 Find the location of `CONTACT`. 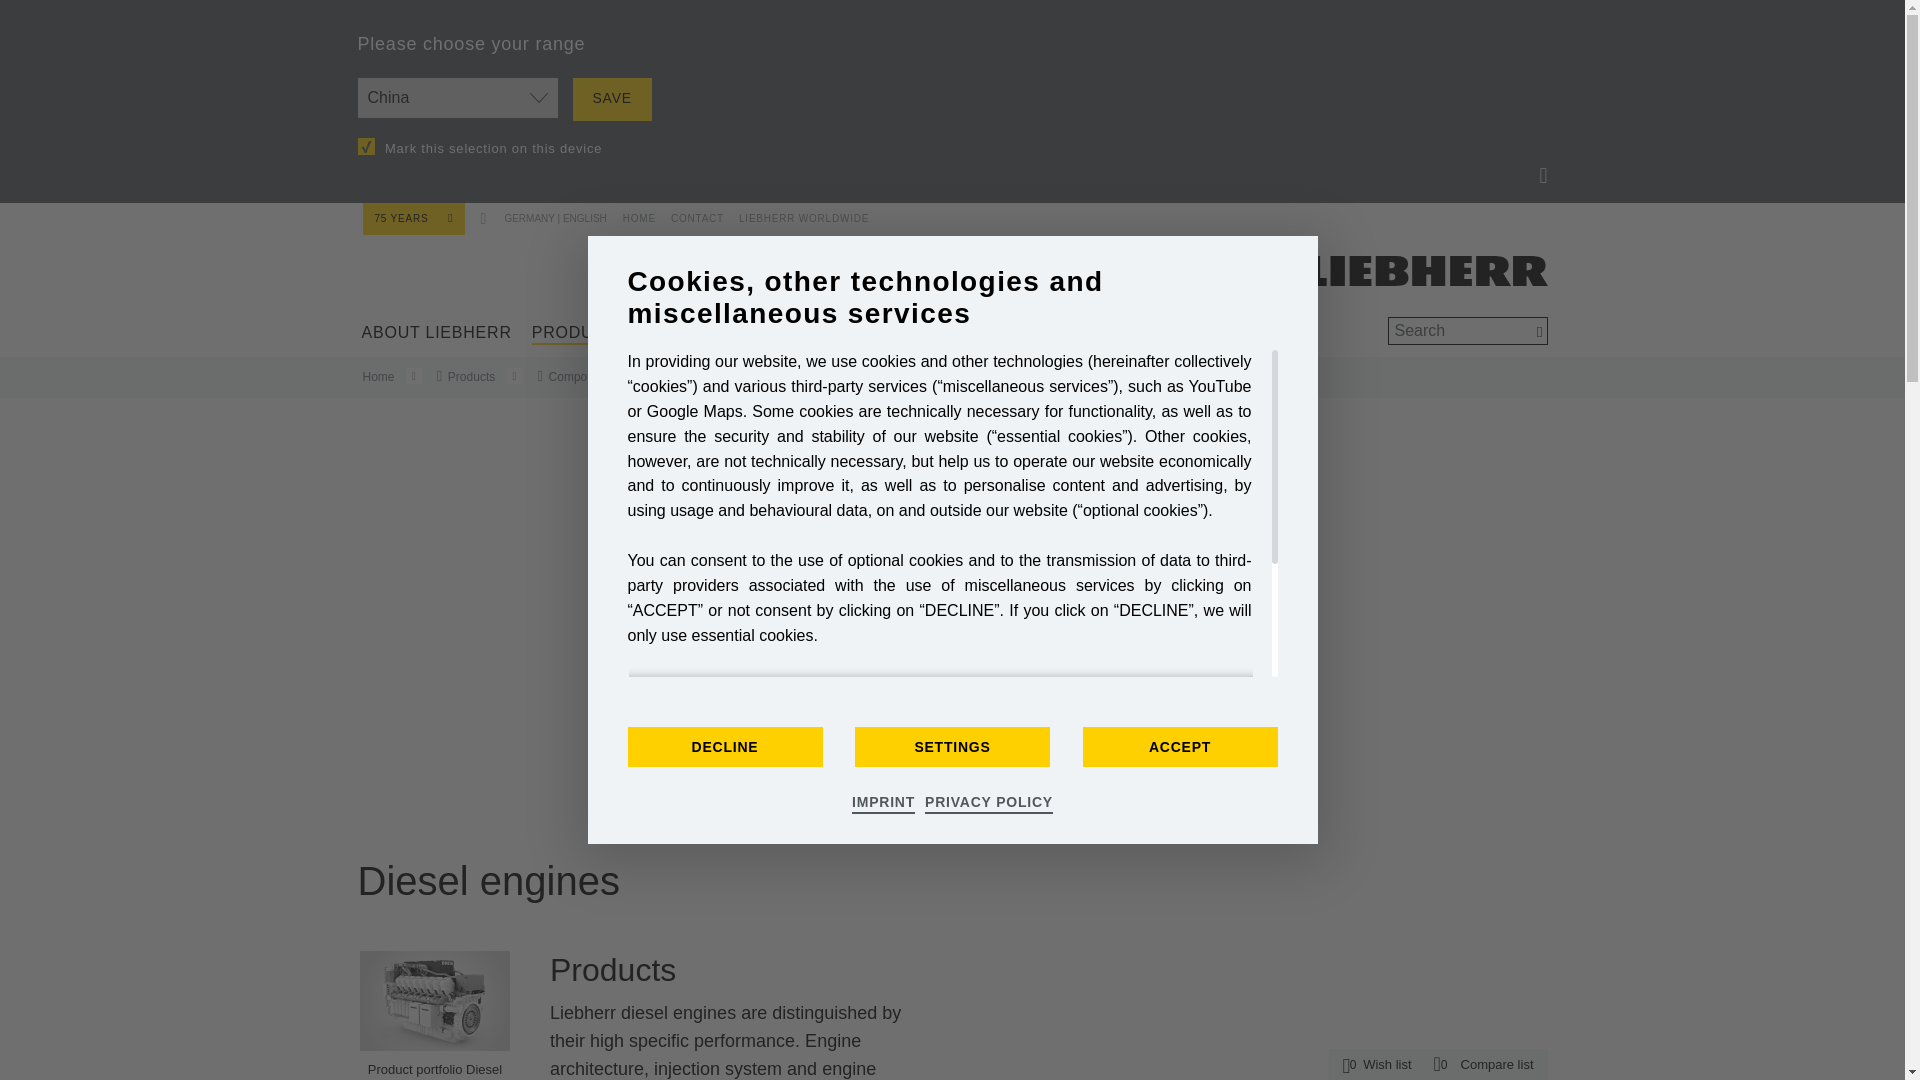

CONTACT is located at coordinates (690, 214).